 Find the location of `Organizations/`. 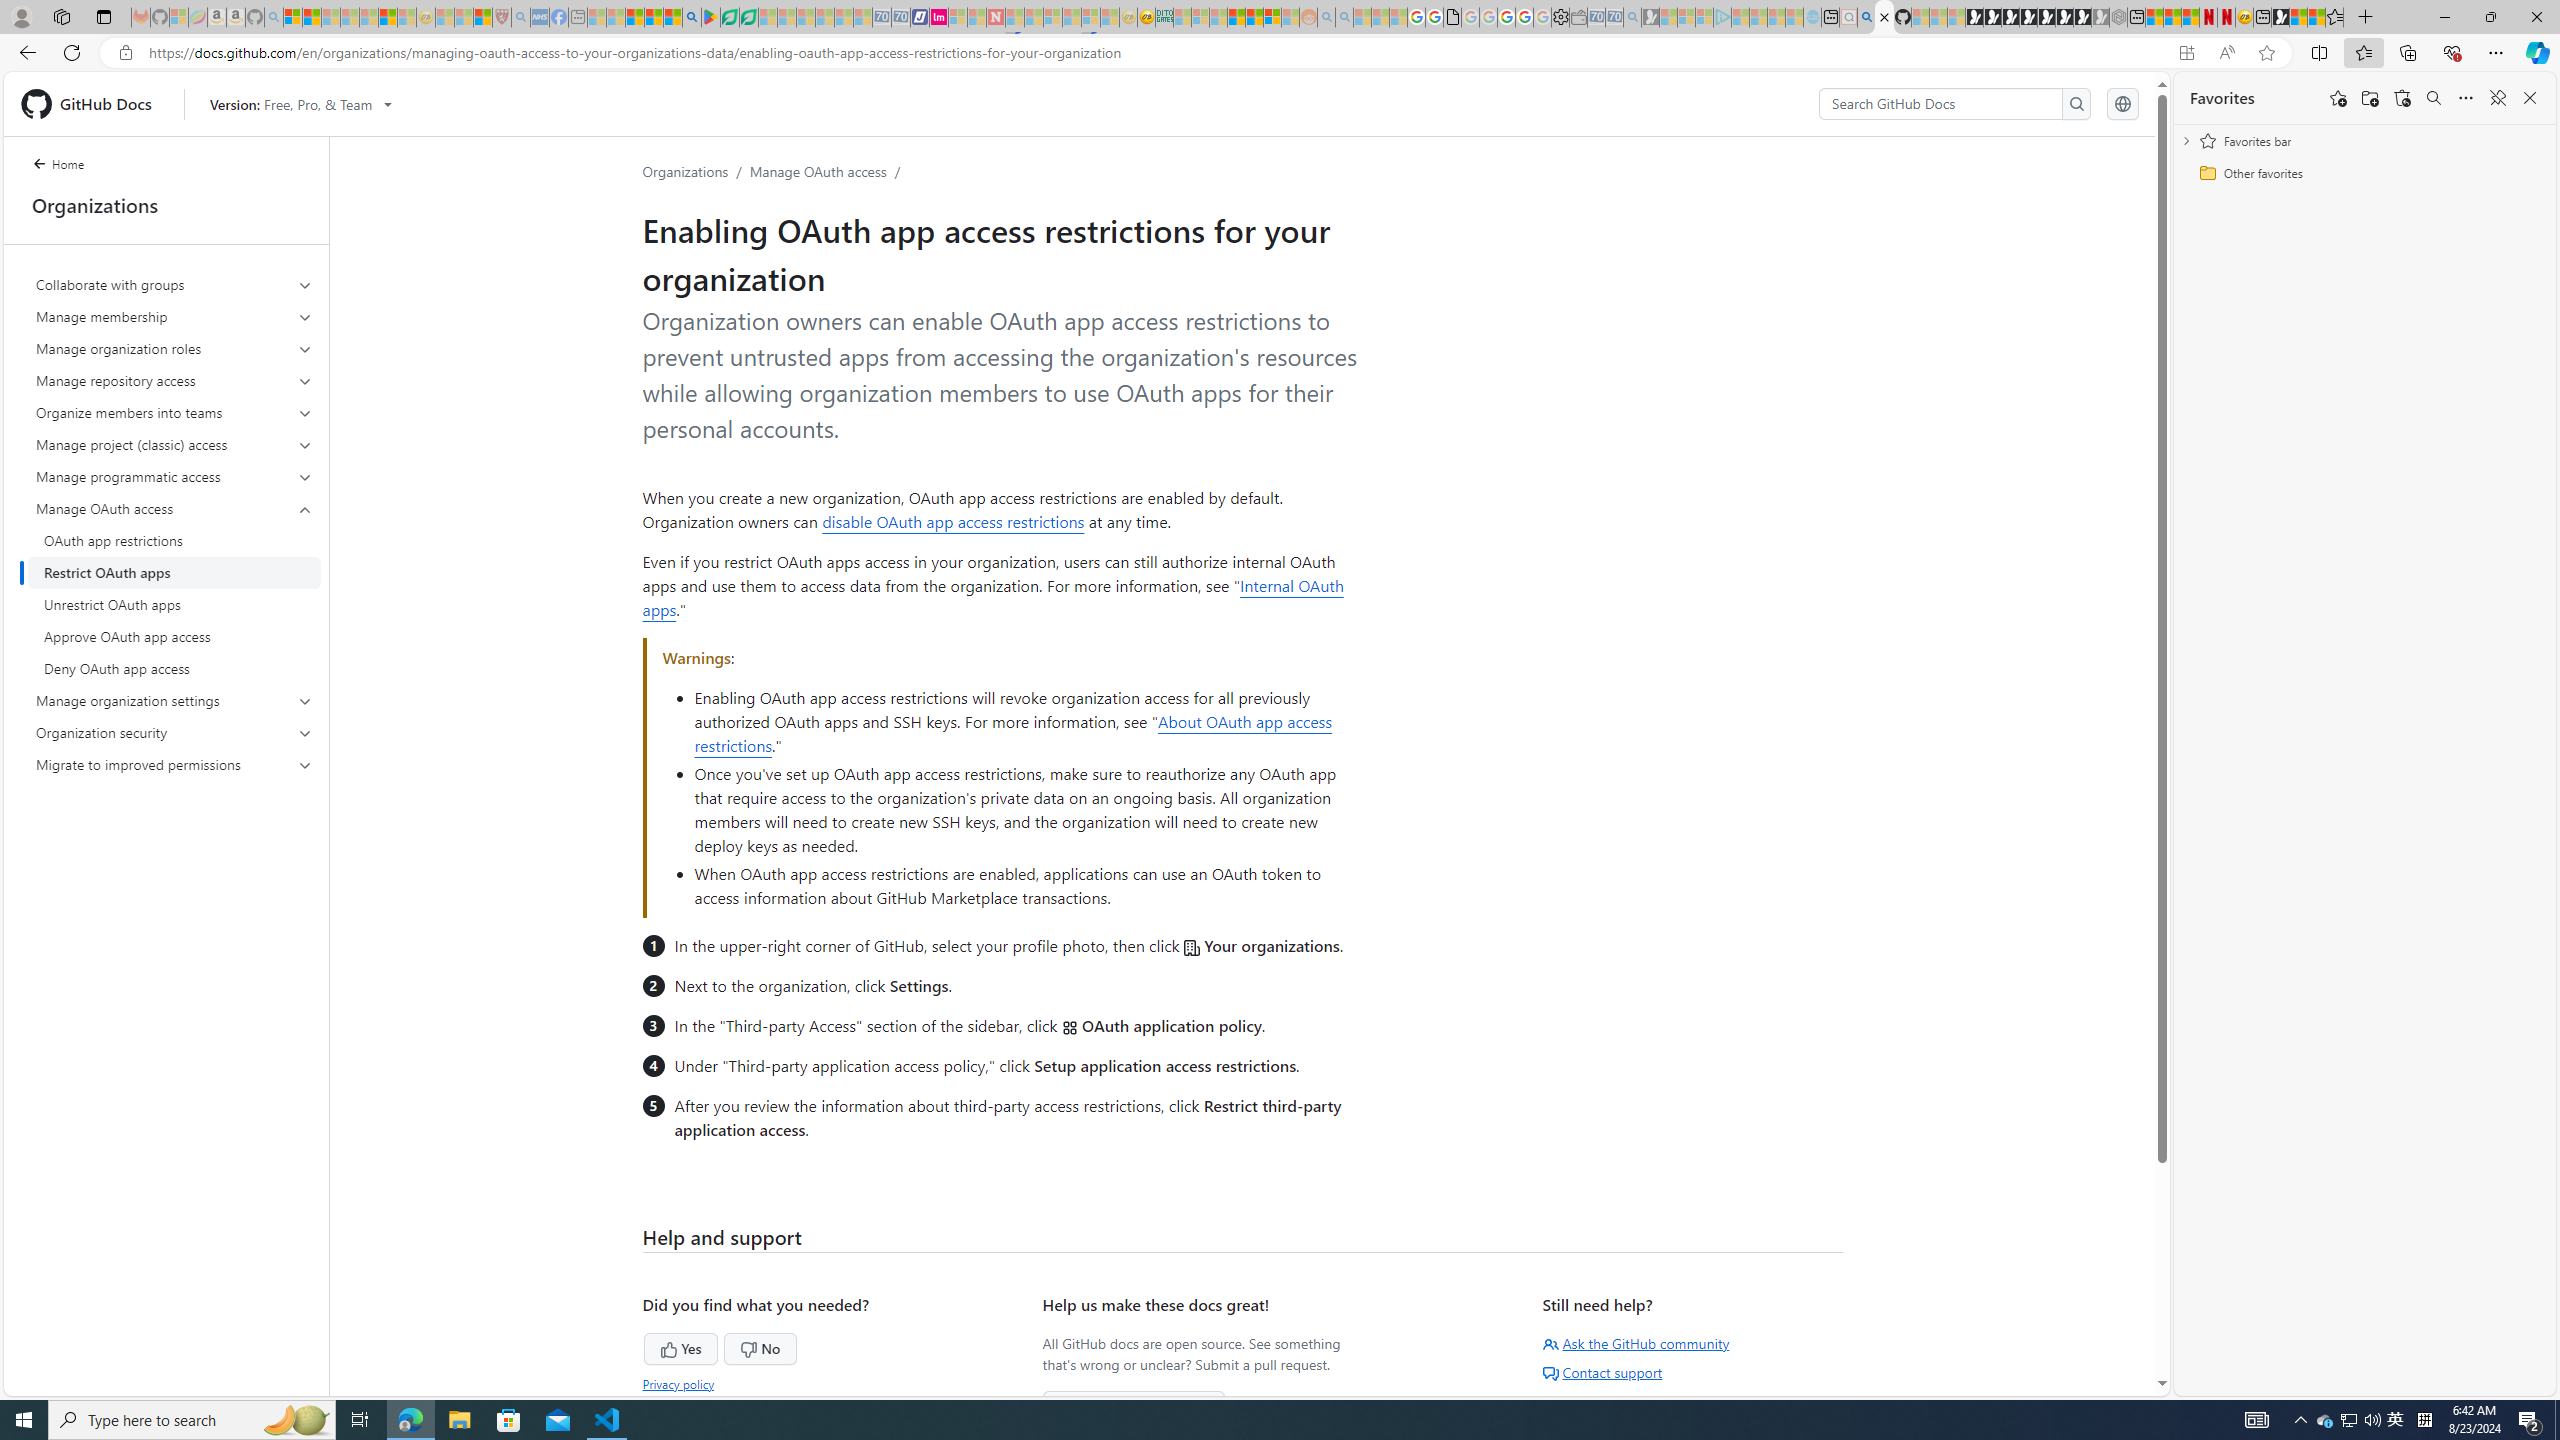

Organizations/ is located at coordinates (696, 171).